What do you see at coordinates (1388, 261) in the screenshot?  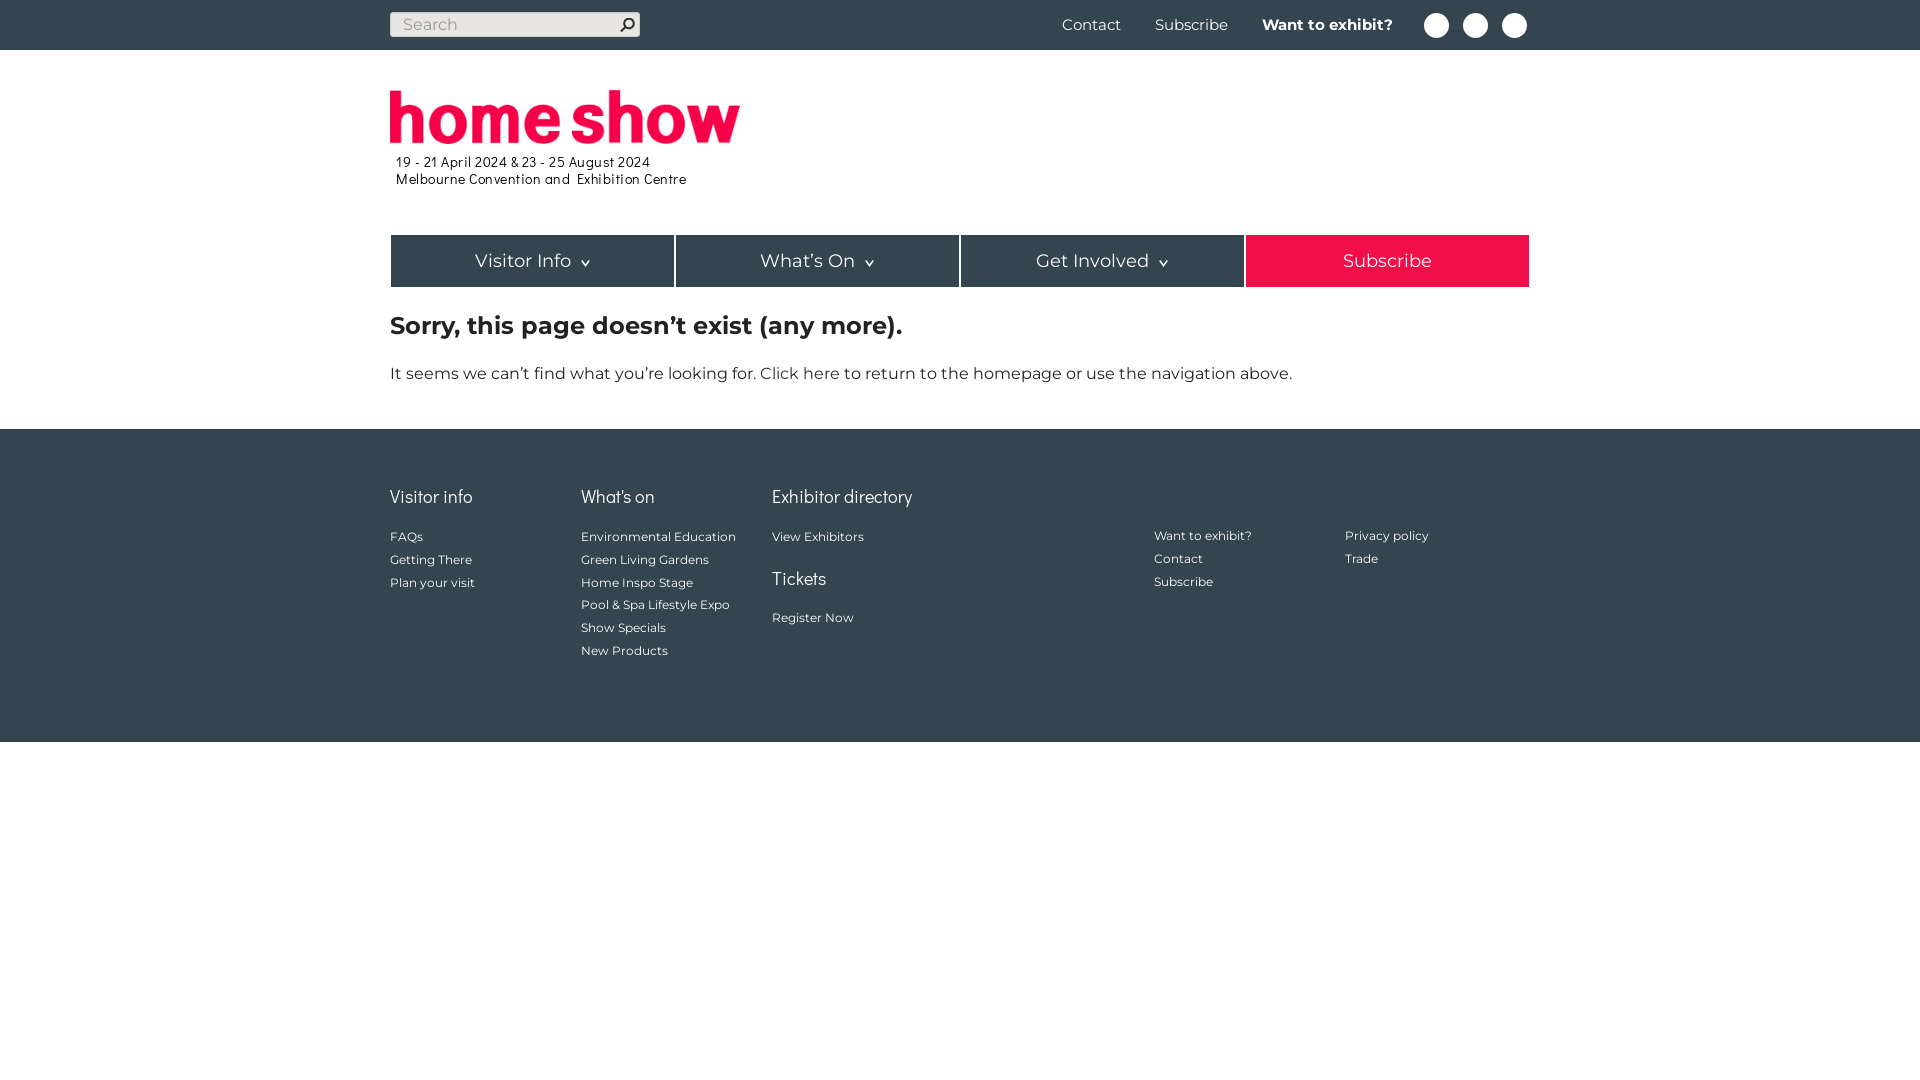 I see `Subscribe` at bounding box center [1388, 261].